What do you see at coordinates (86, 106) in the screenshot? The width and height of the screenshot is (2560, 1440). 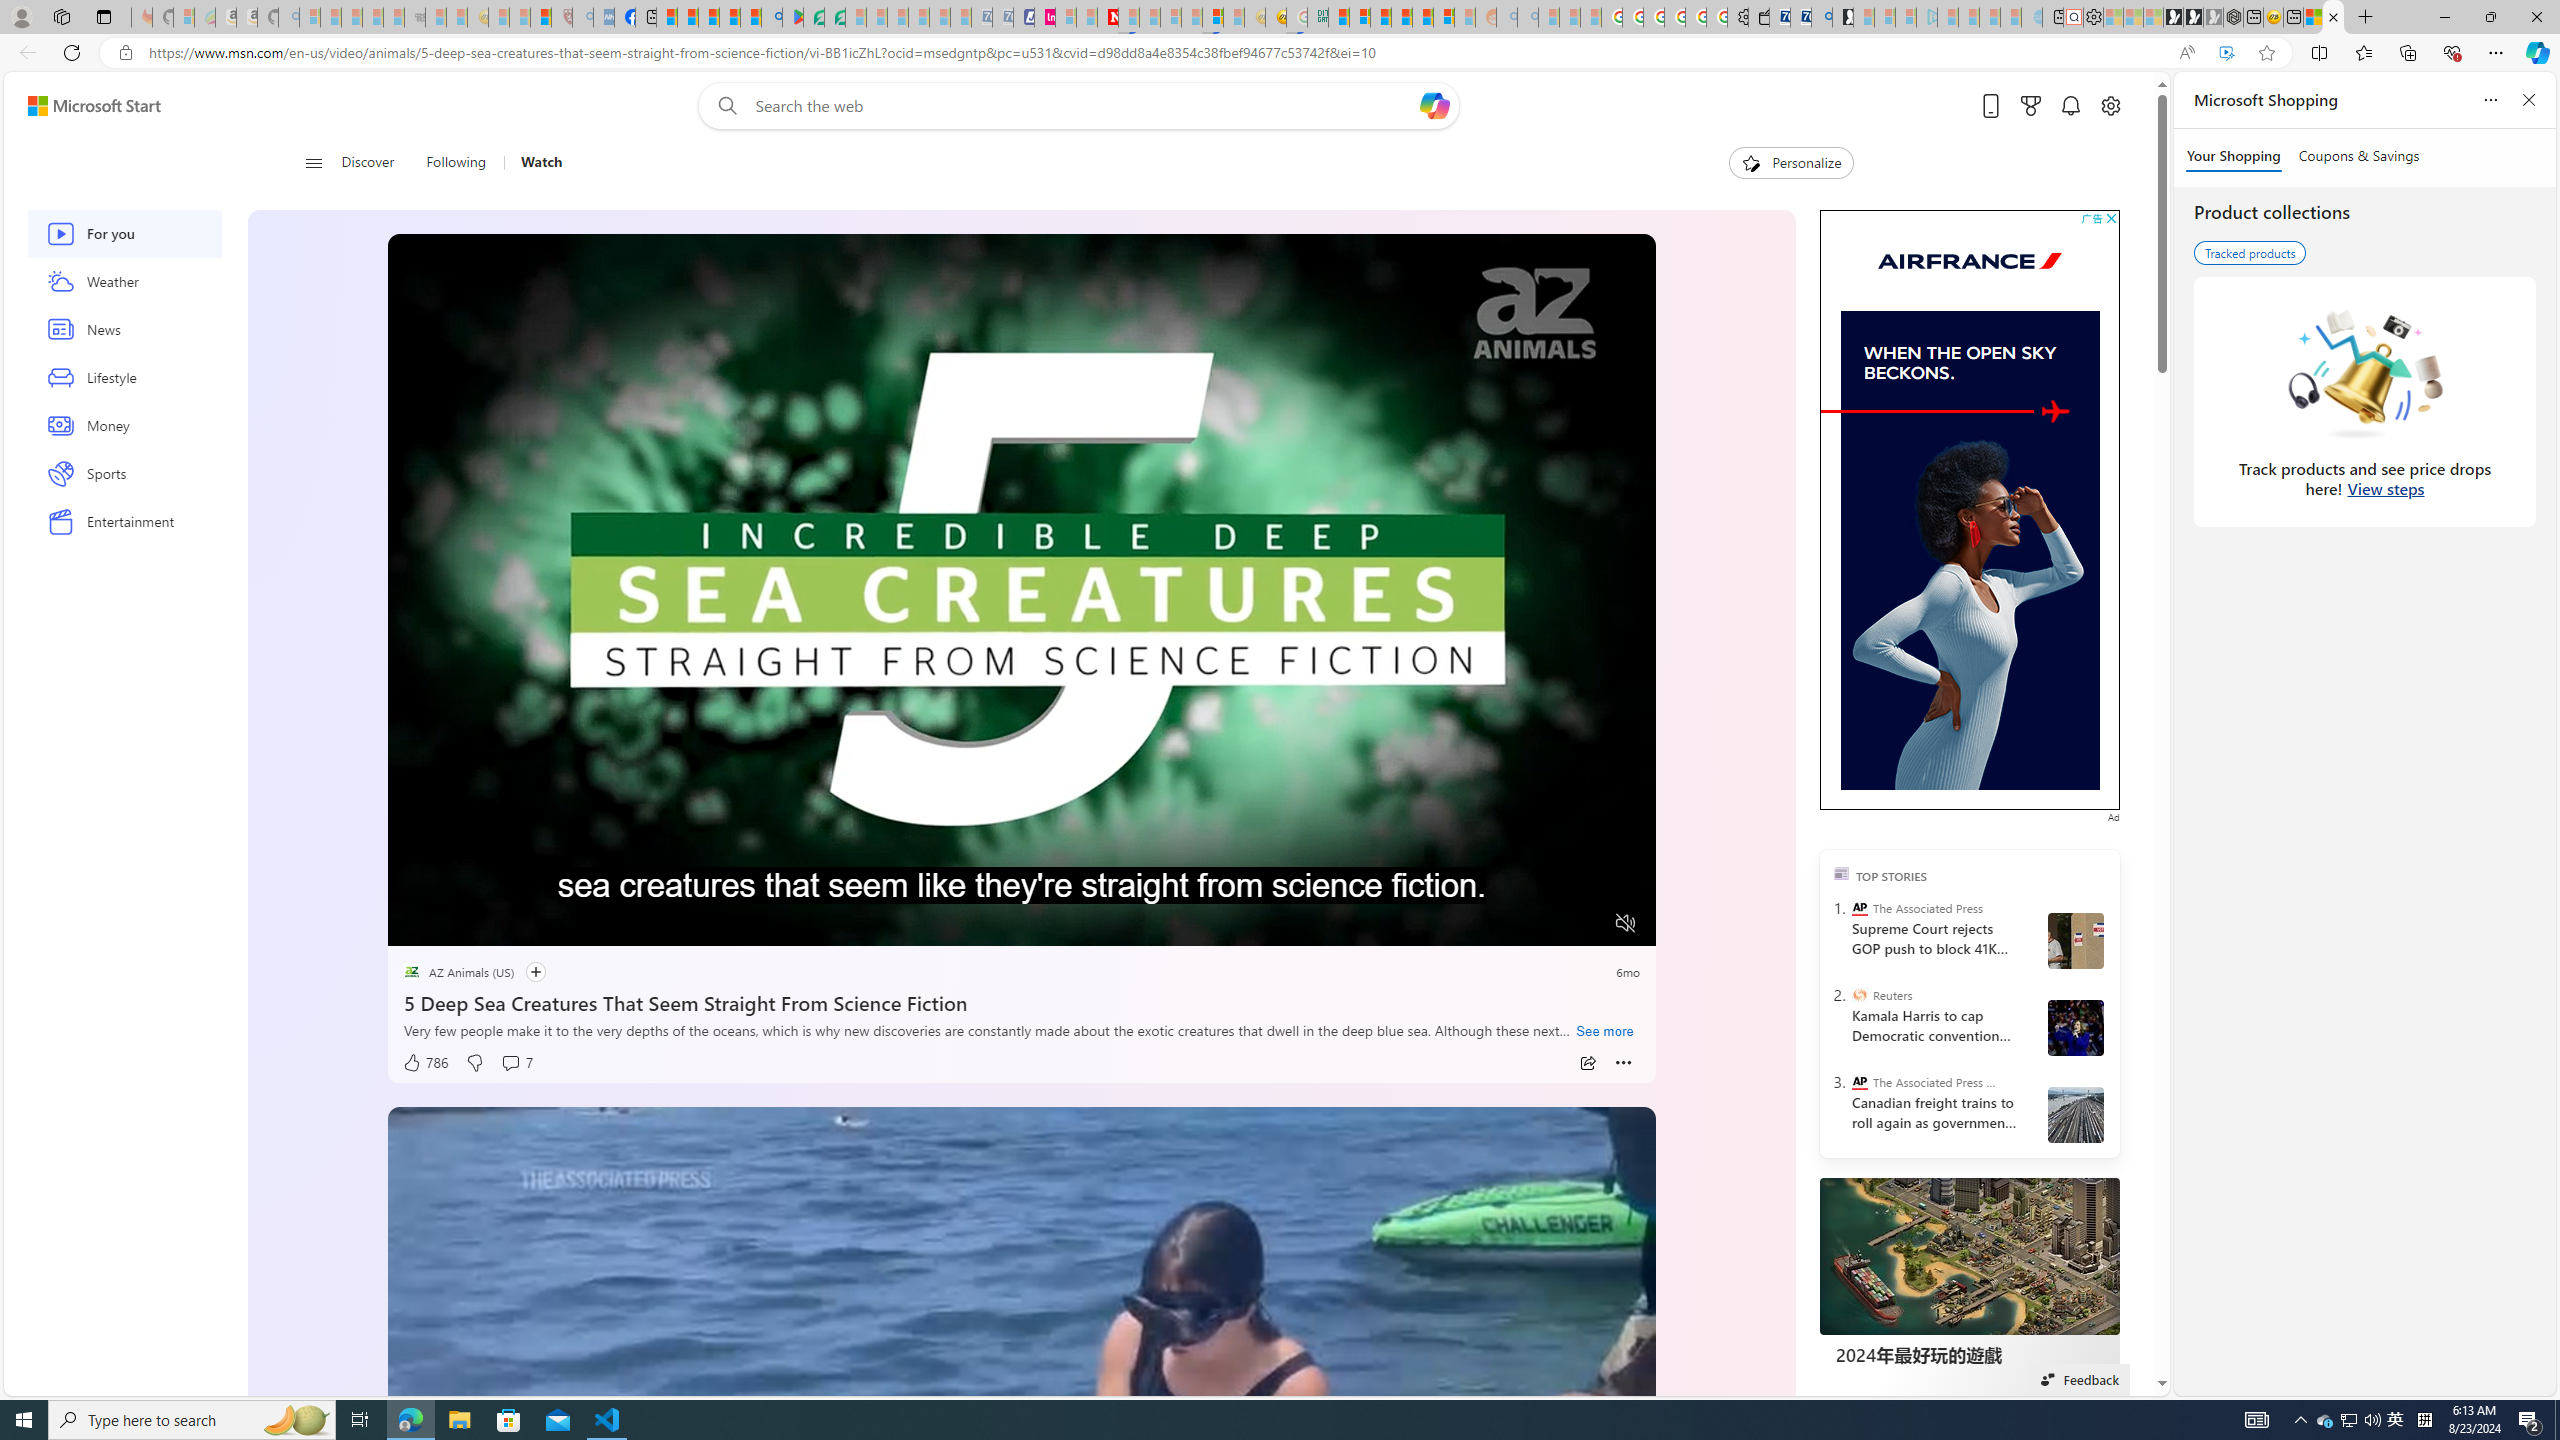 I see `Skip to content` at bounding box center [86, 106].